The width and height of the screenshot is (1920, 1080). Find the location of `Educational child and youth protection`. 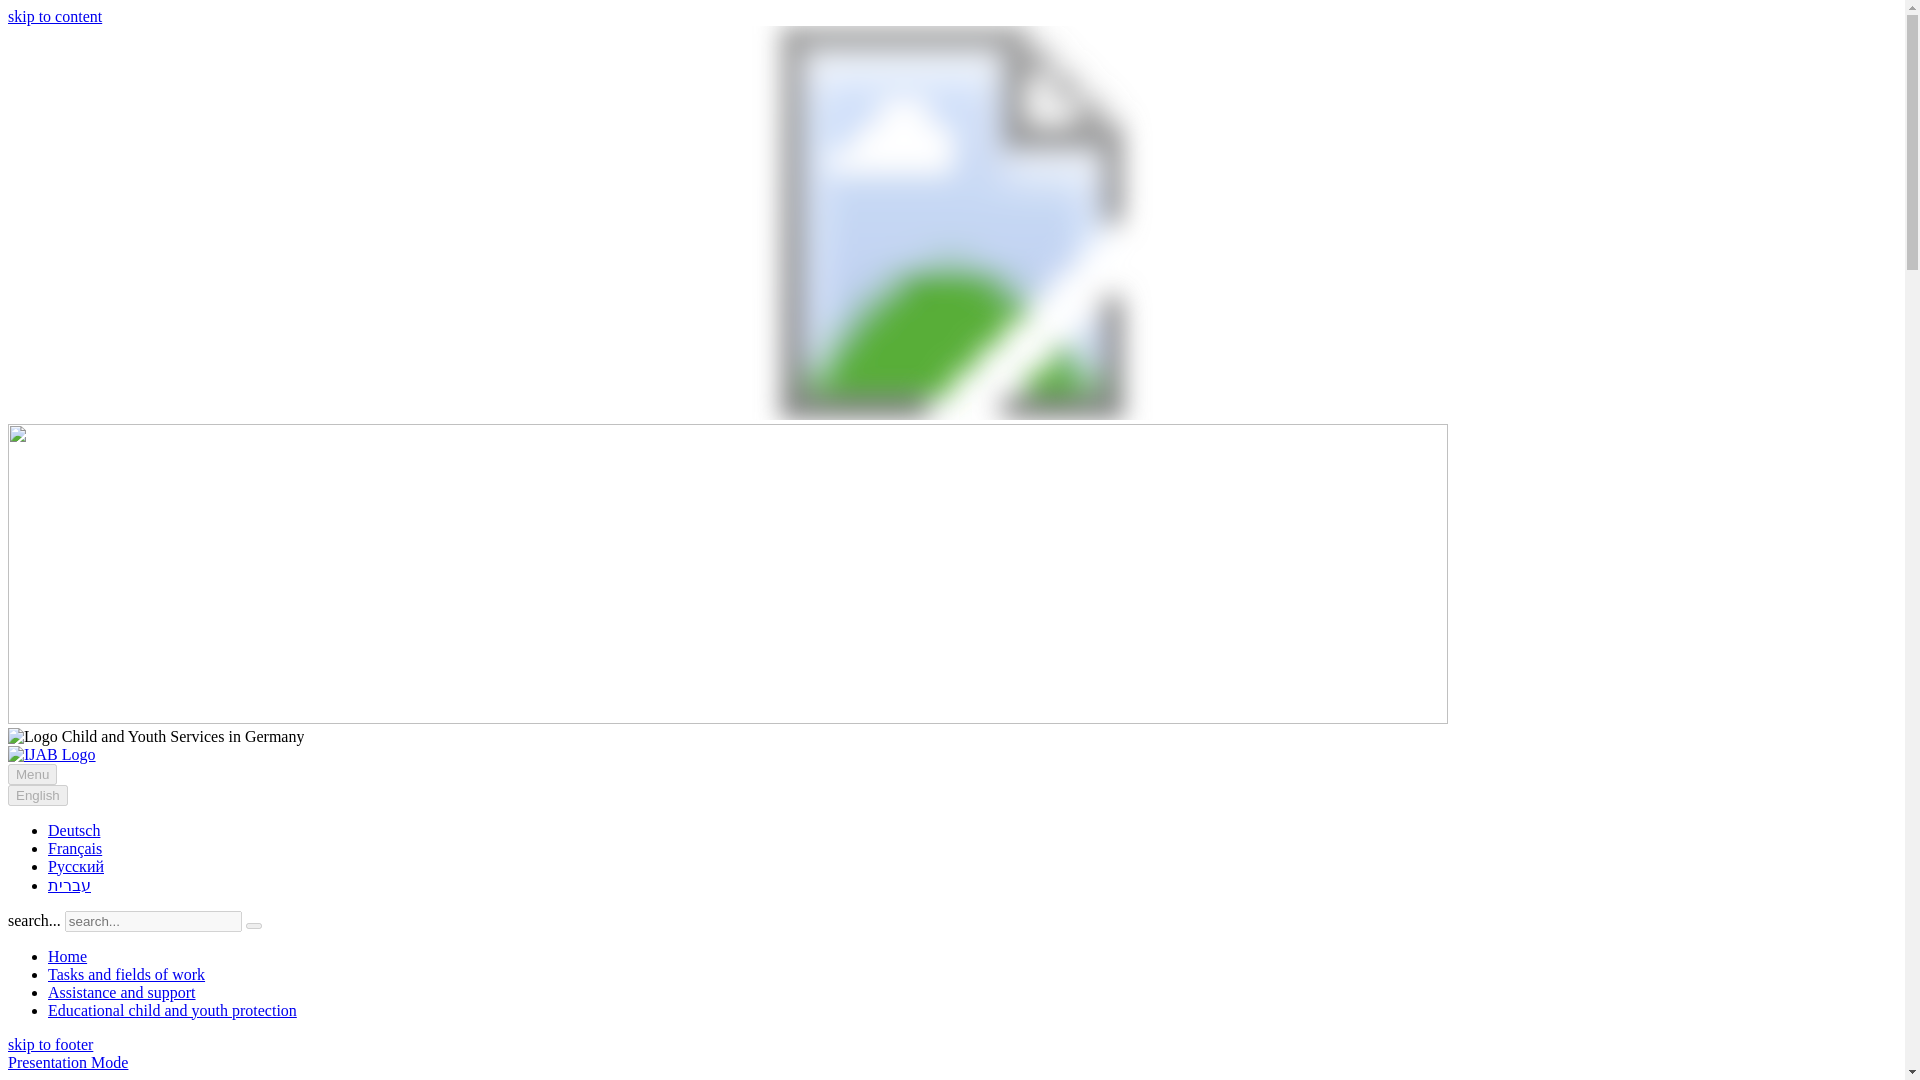

Educational child and youth protection is located at coordinates (172, 1010).